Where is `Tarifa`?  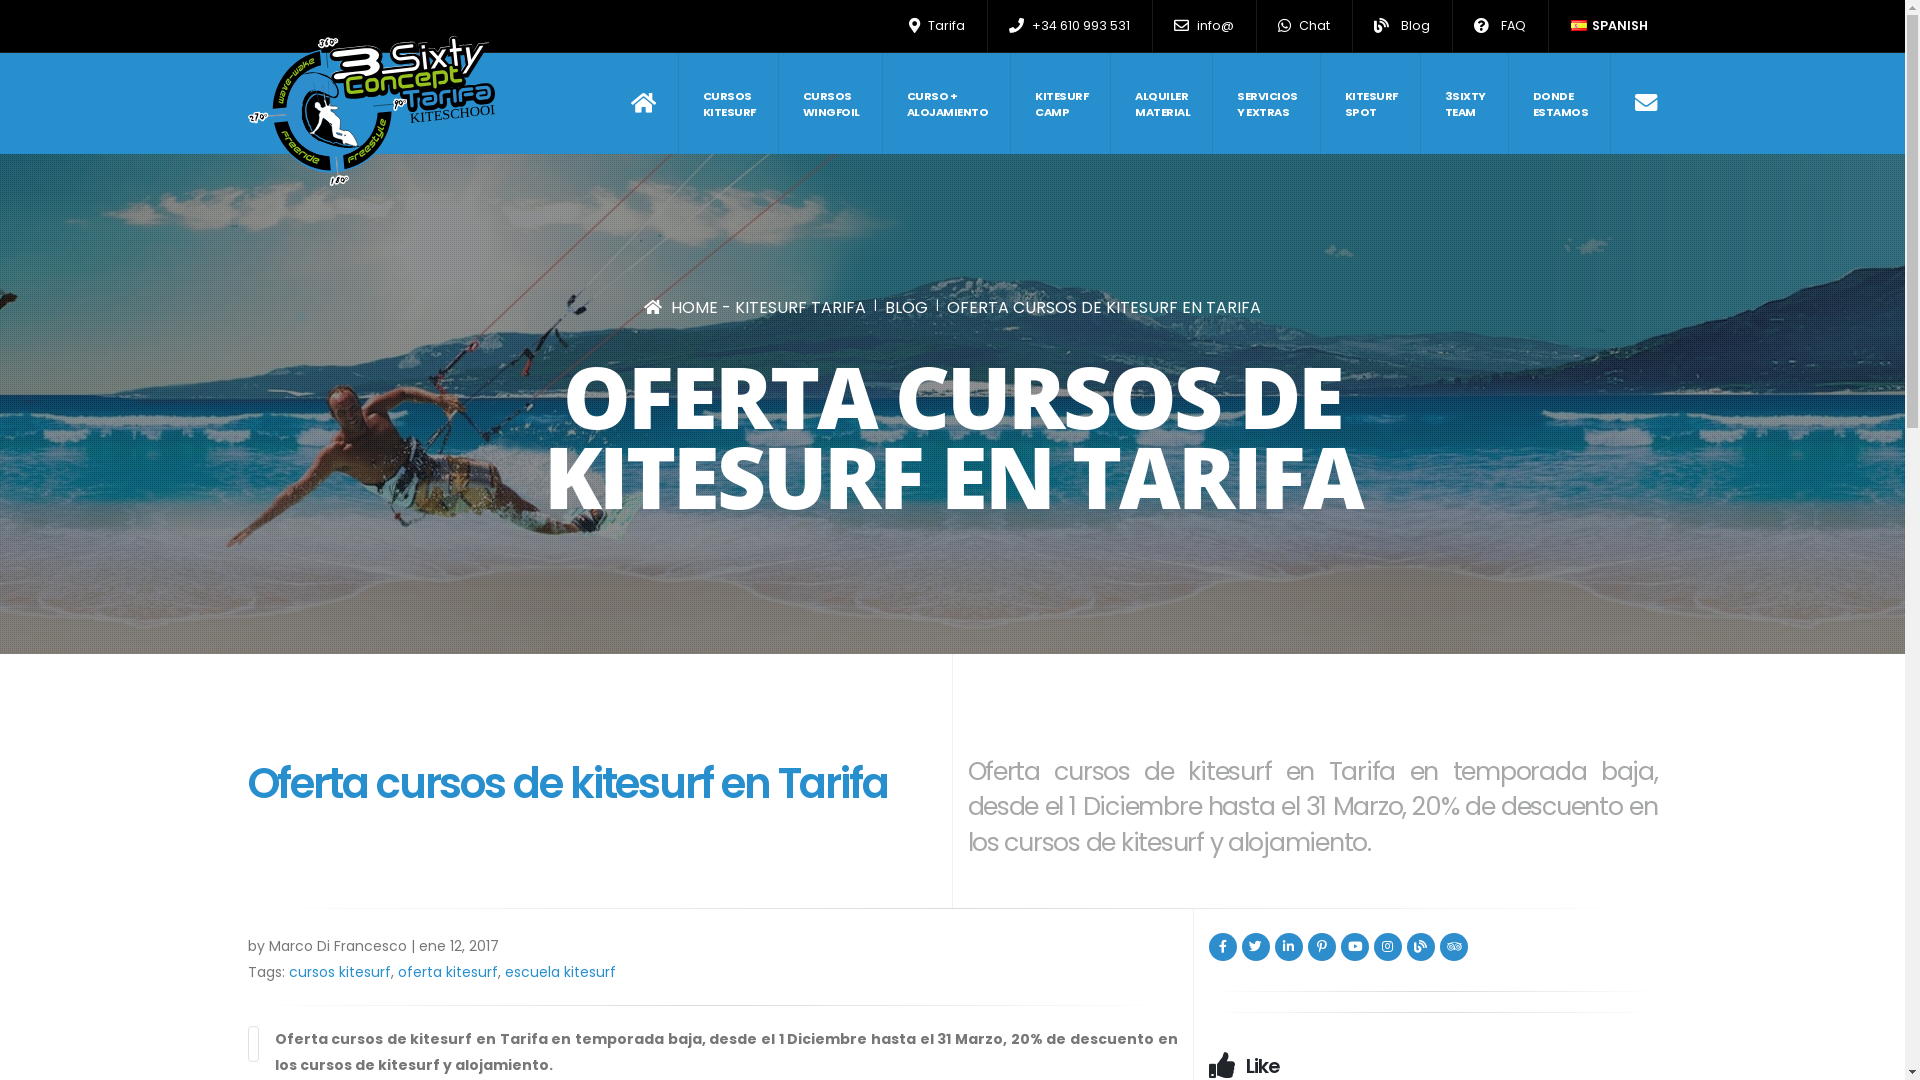 Tarifa is located at coordinates (938, 26).